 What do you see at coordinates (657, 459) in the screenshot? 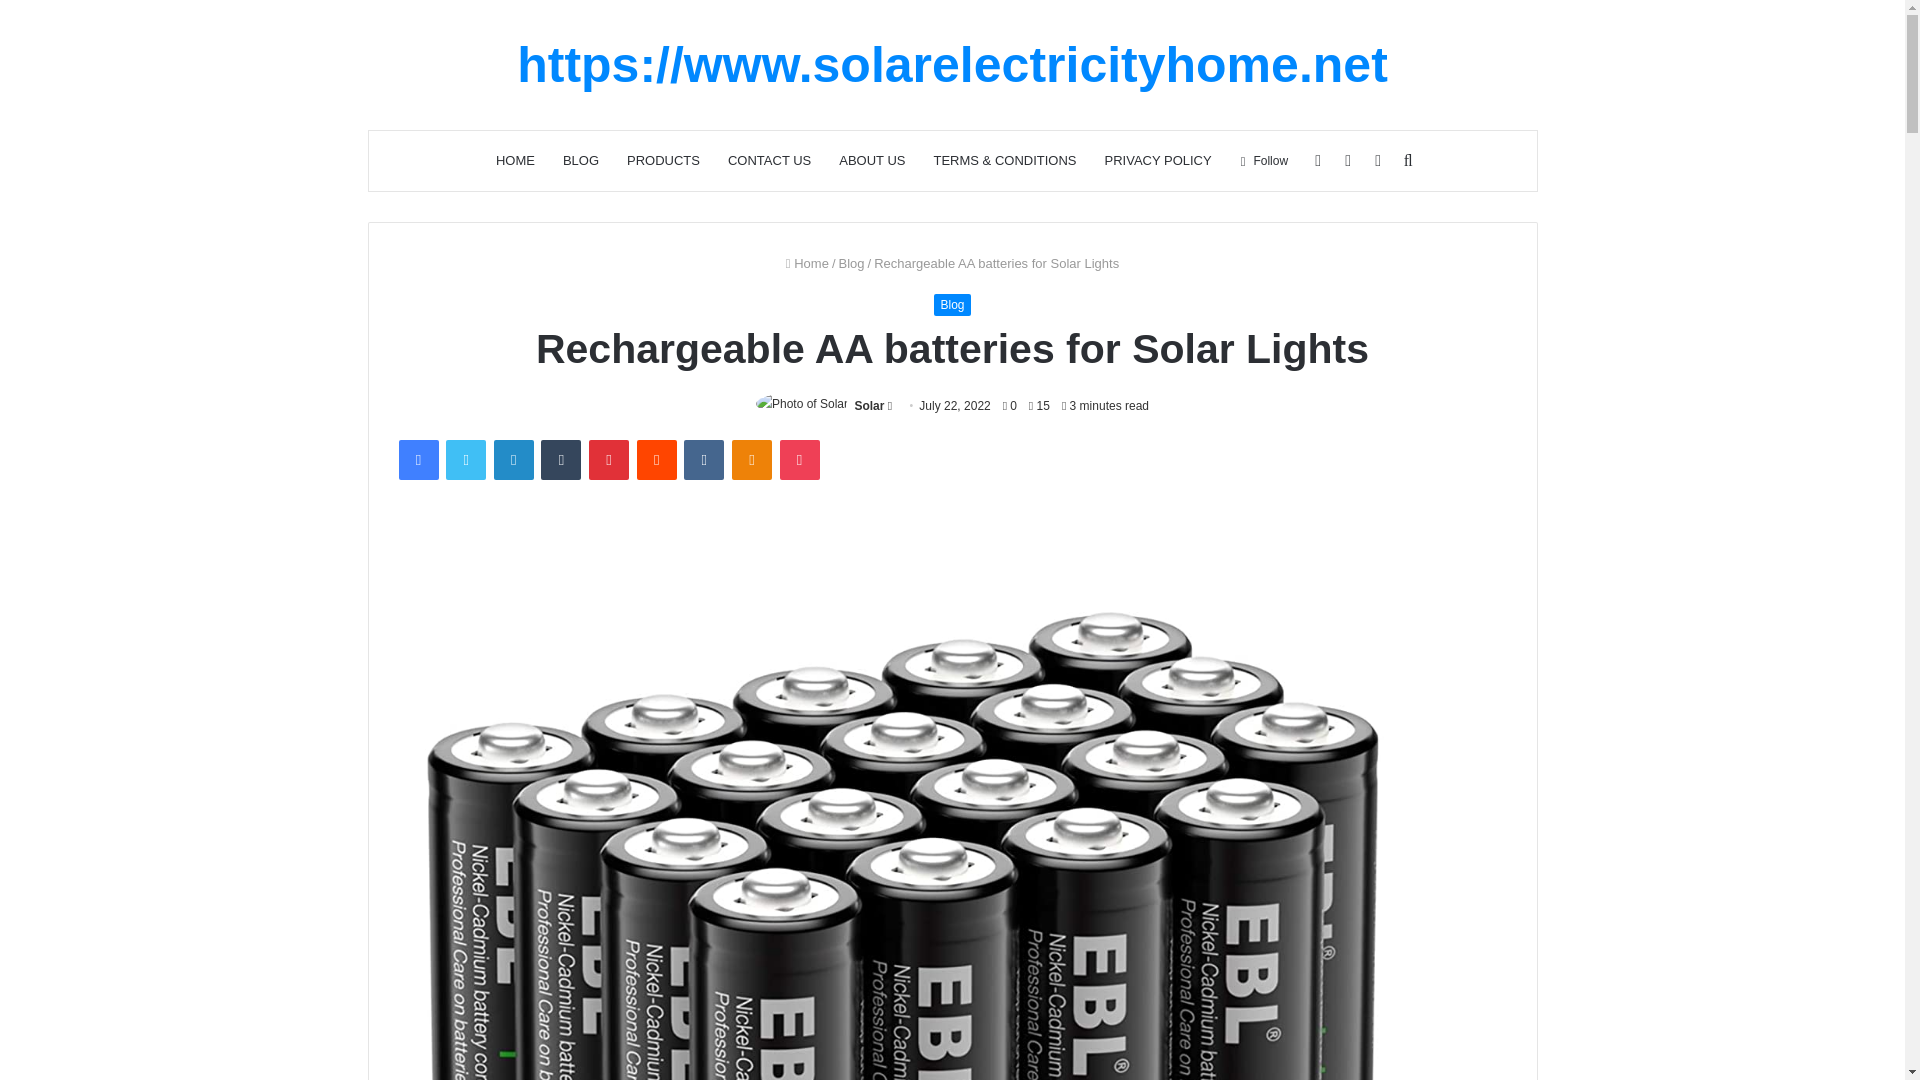
I see `Reddit` at bounding box center [657, 459].